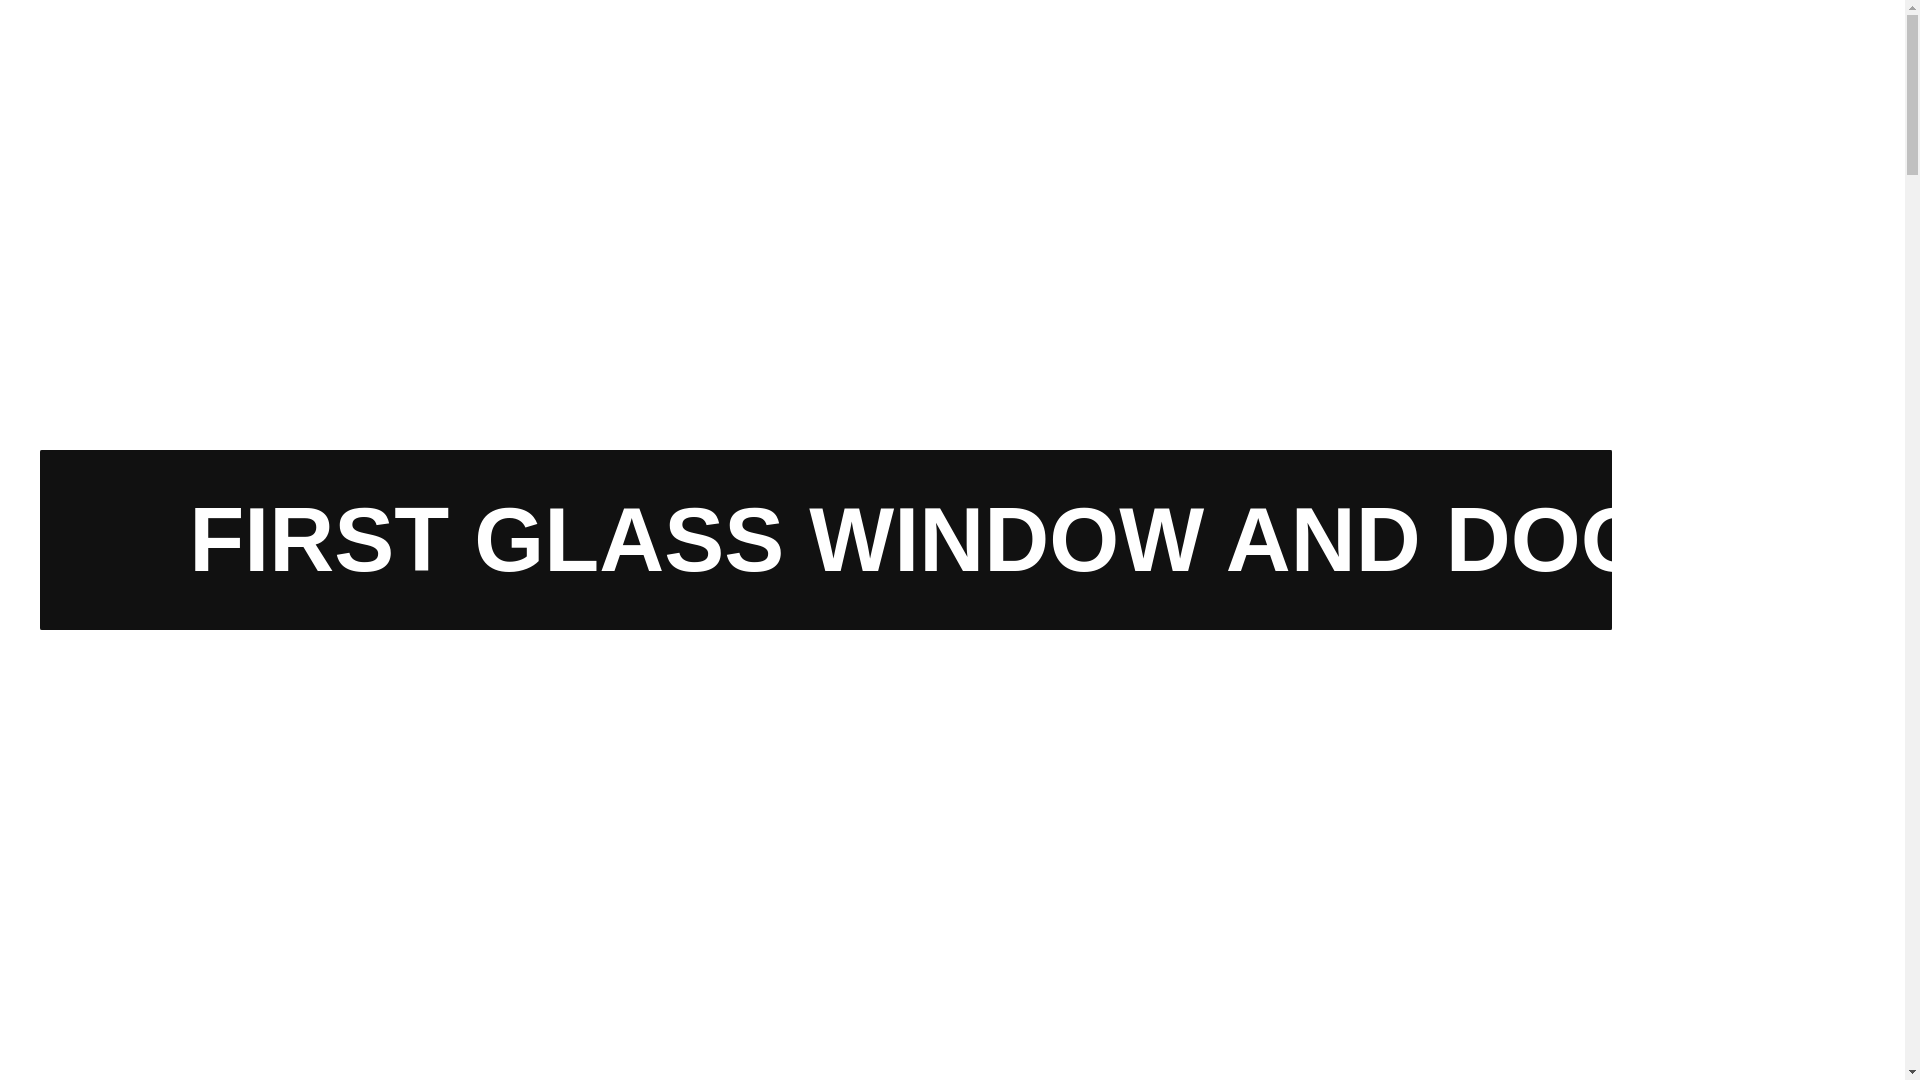  Describe the element at coordinates (1429, 46) in the screenshot. I see `752 McCauley Rd` at that location.